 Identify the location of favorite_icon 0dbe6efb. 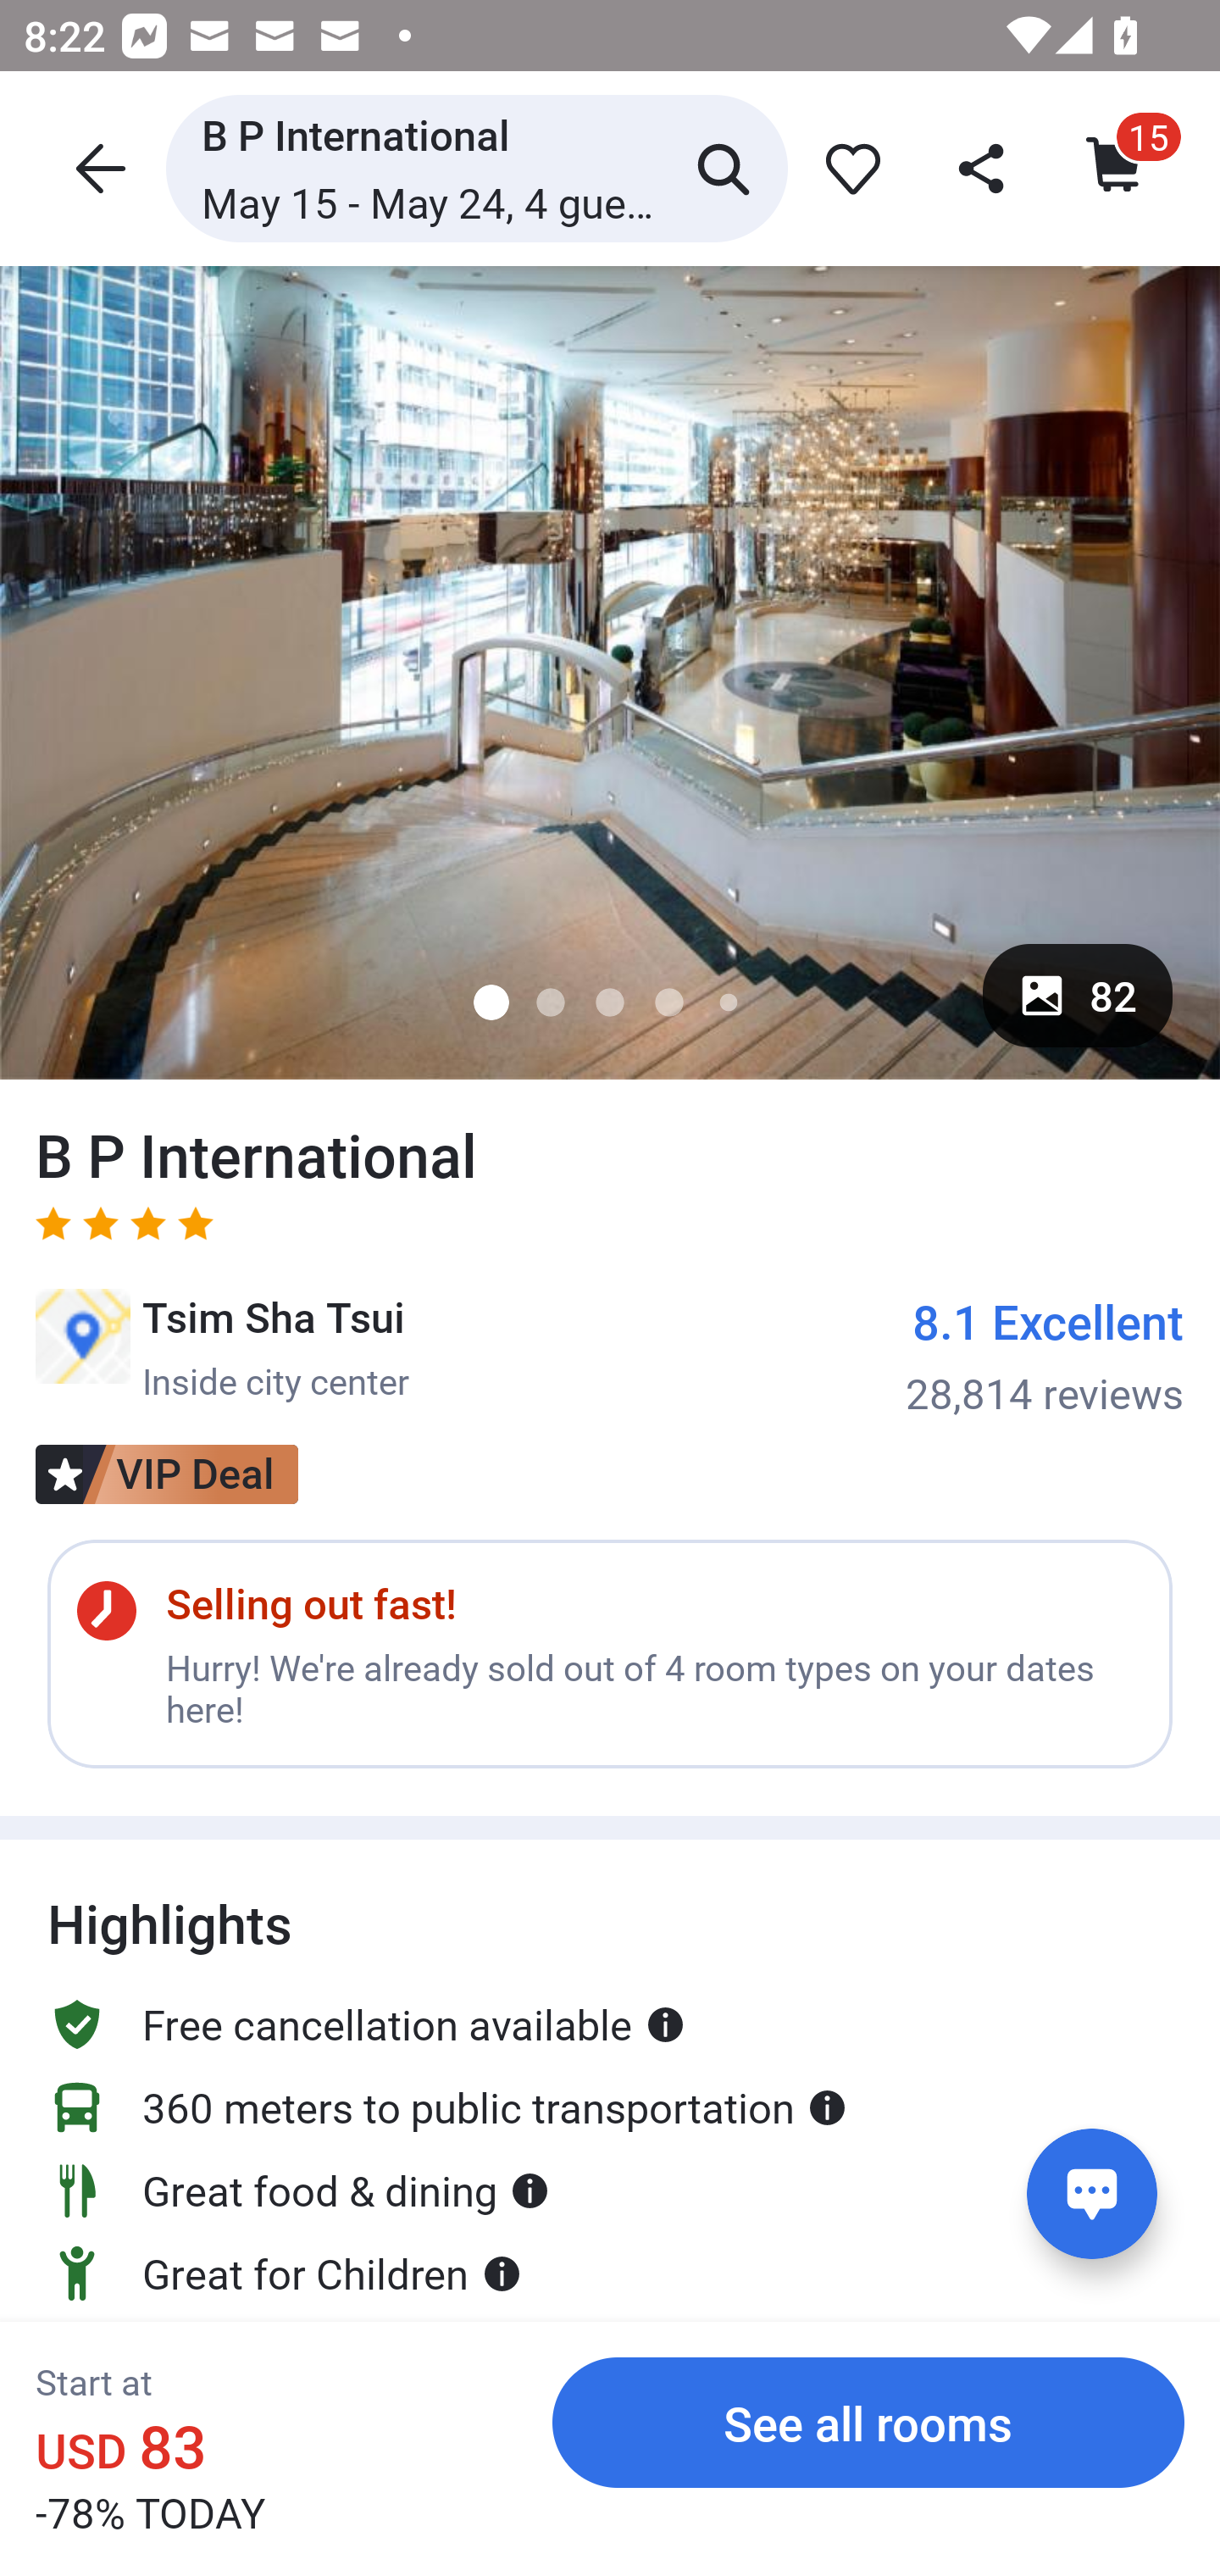
(847, 168).